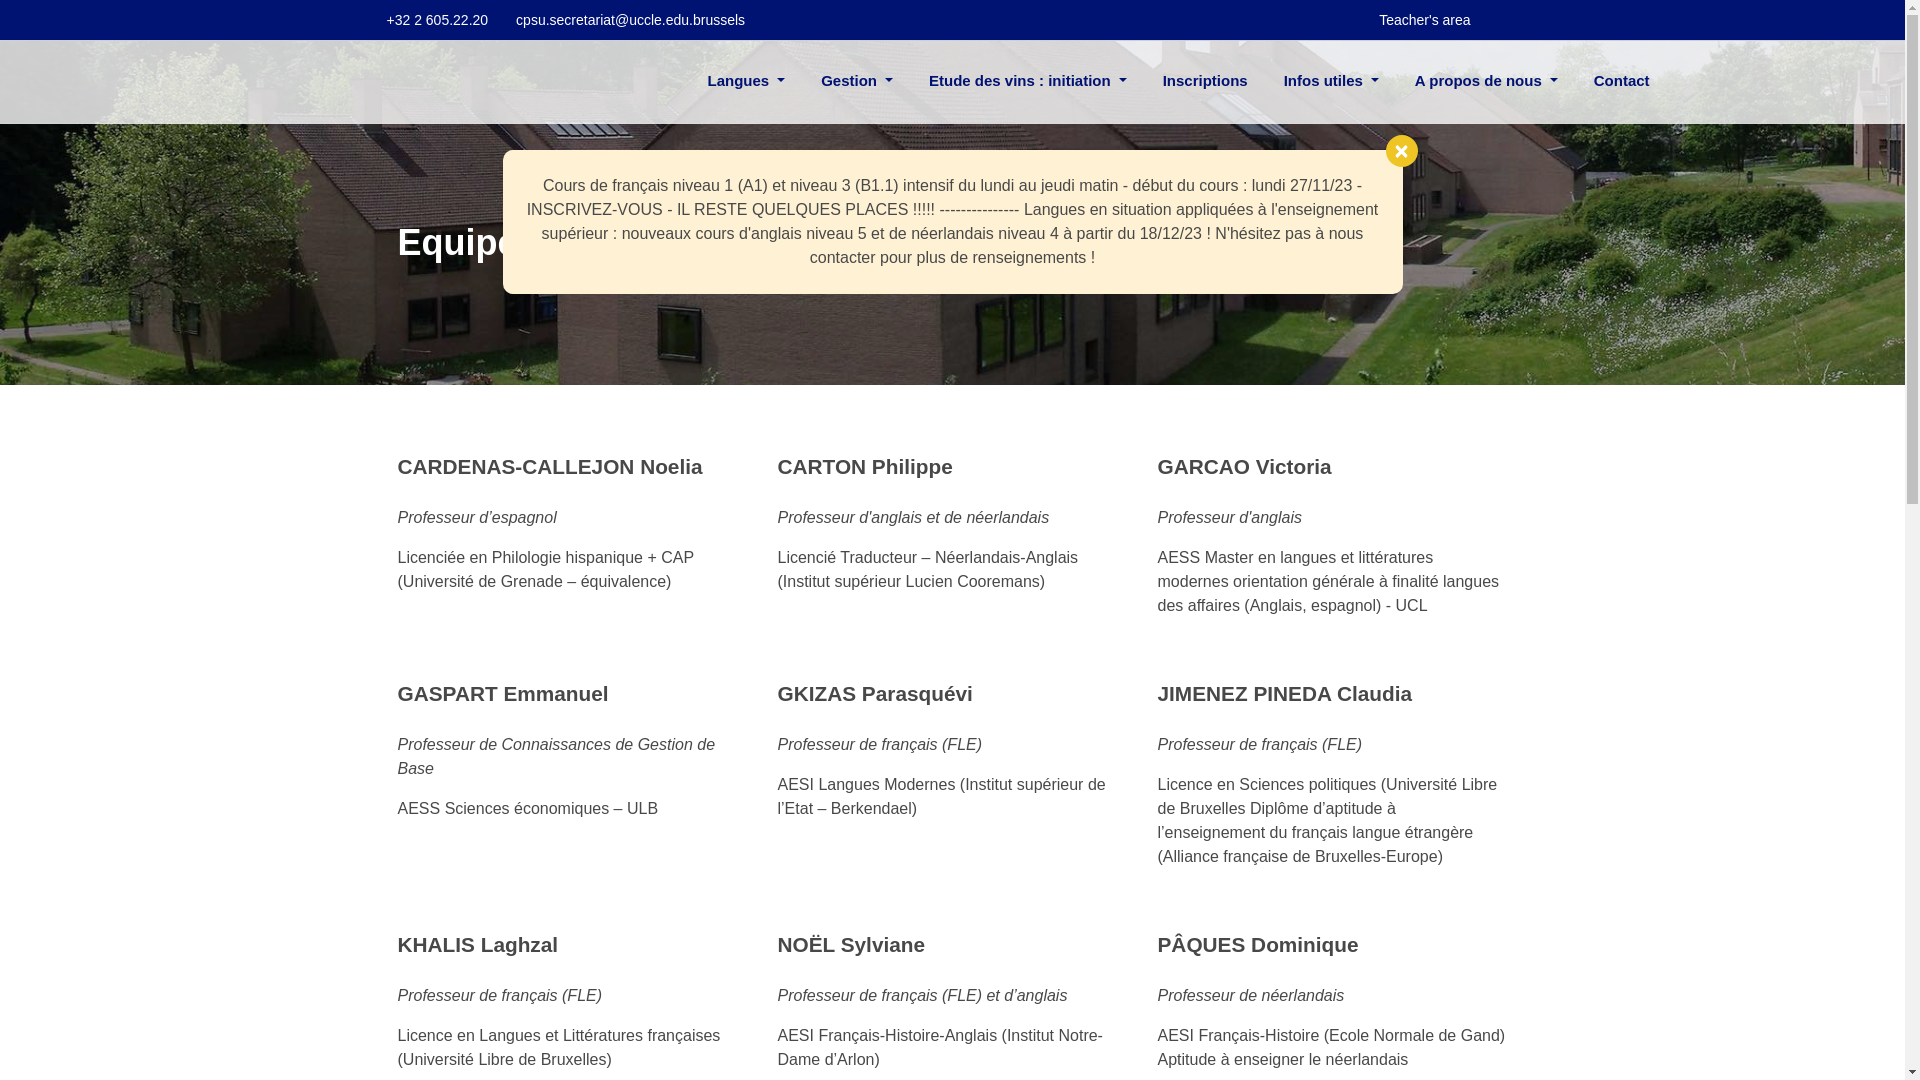 The width and height of the screenshot is (1920, 1080). I want to click on cpsu.secretariat@uccle.edu.brussels, so click(630, 20).